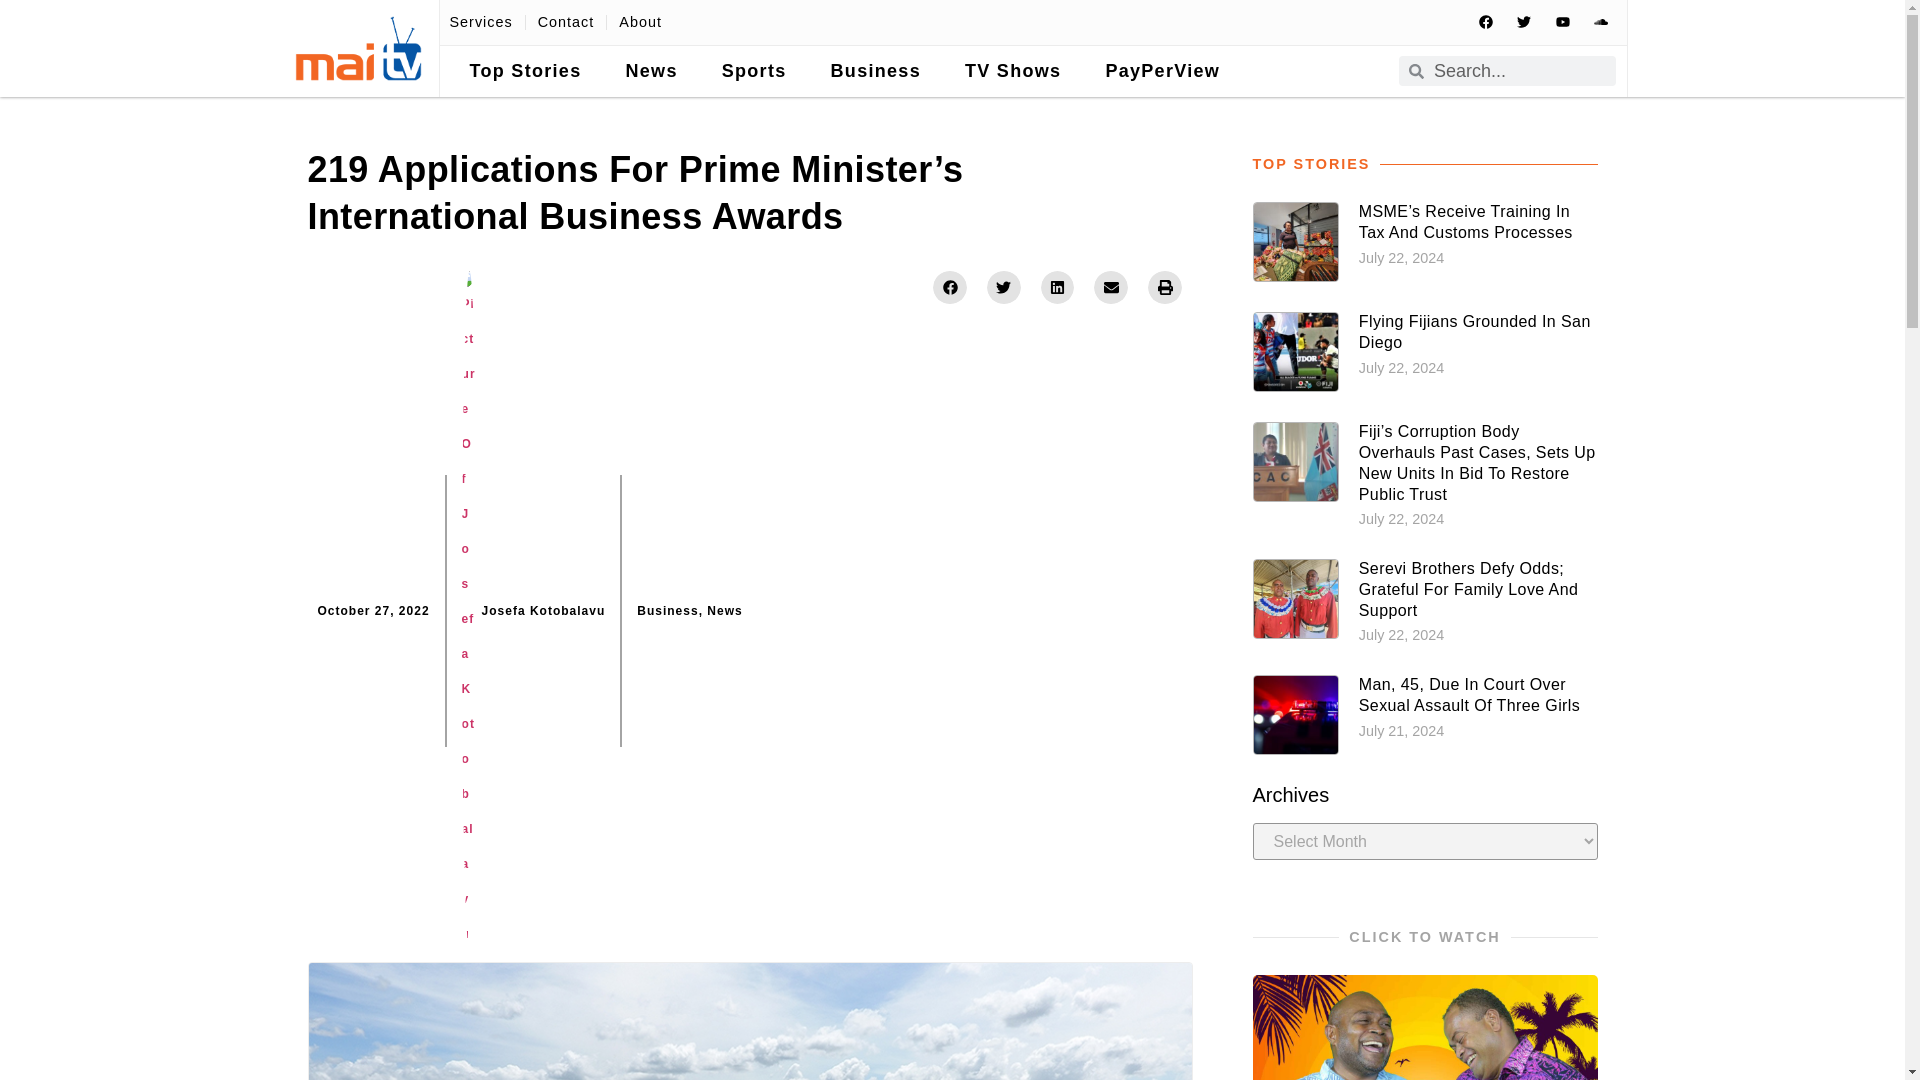 This screenshot has height=1080, width=1920. I want to click on Top Stories, so click(526, 72).